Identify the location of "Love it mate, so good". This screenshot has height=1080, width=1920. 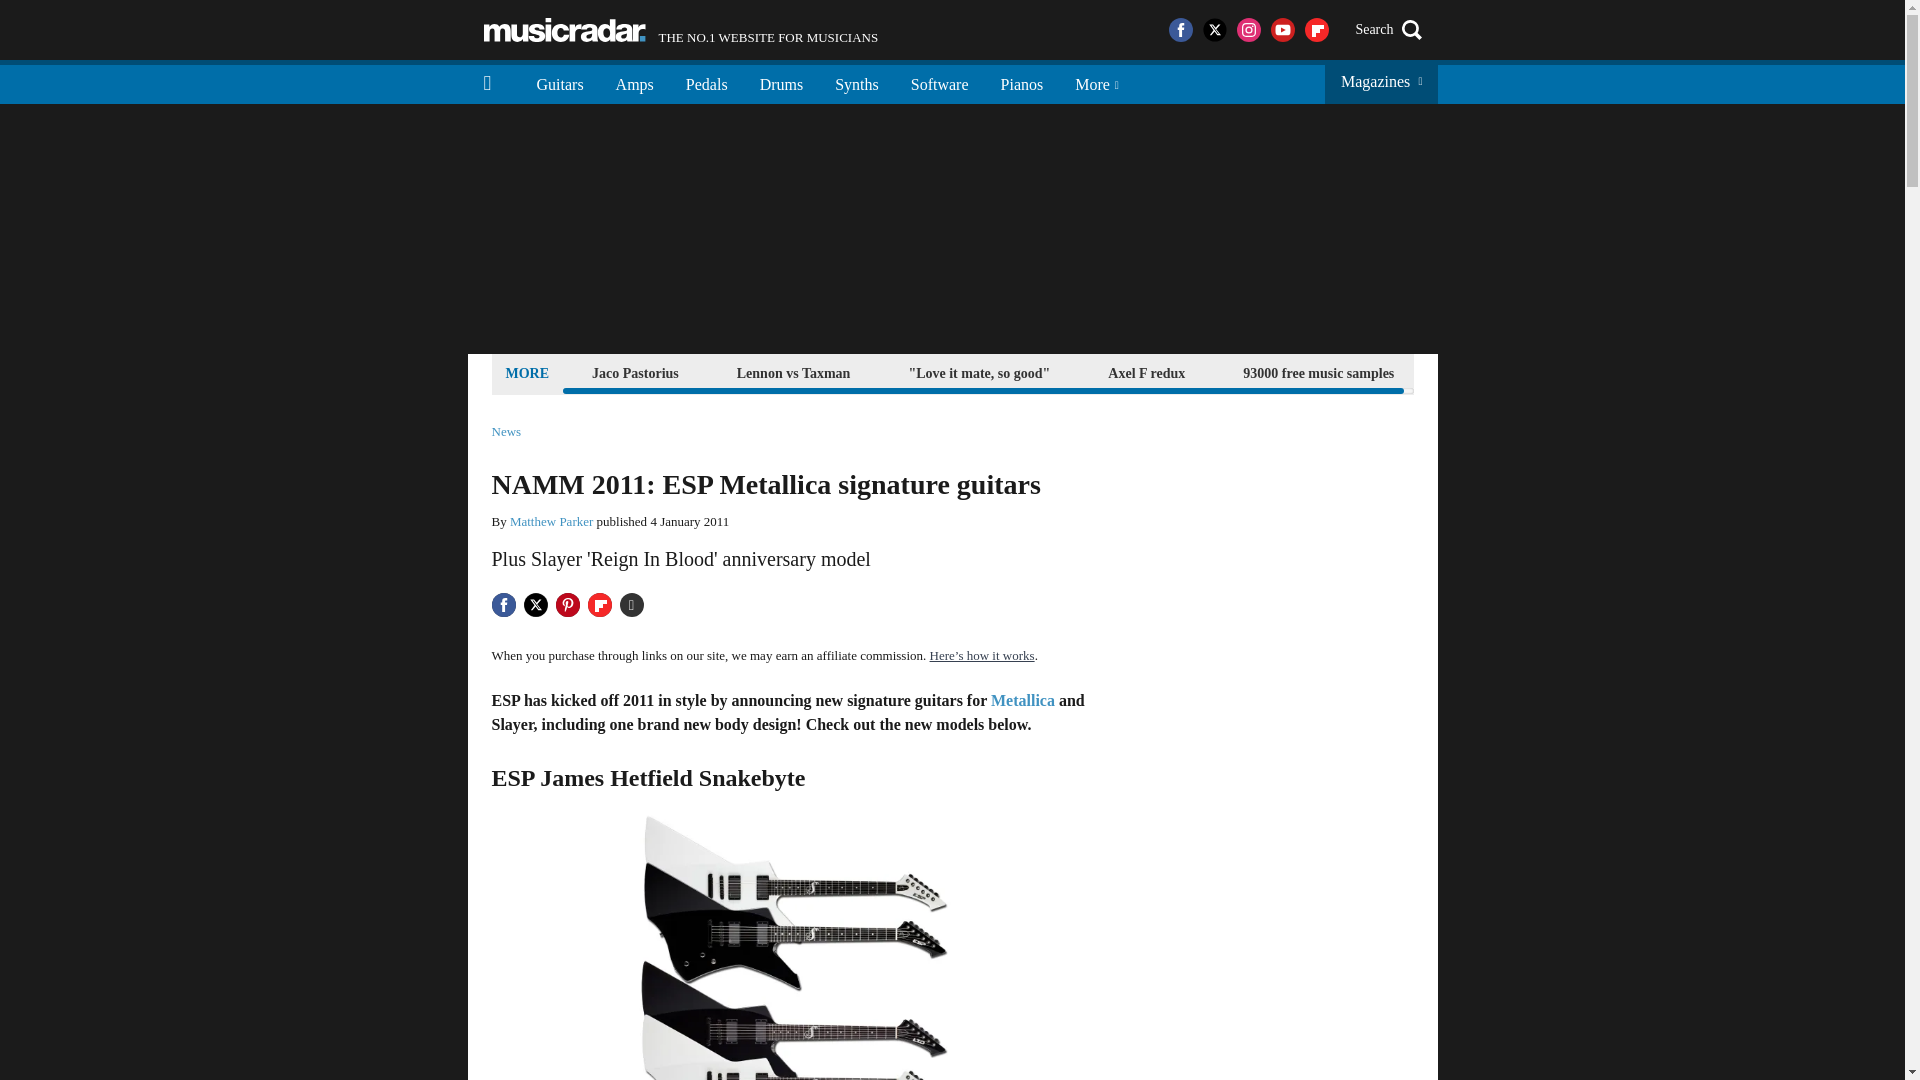
(707, 82).